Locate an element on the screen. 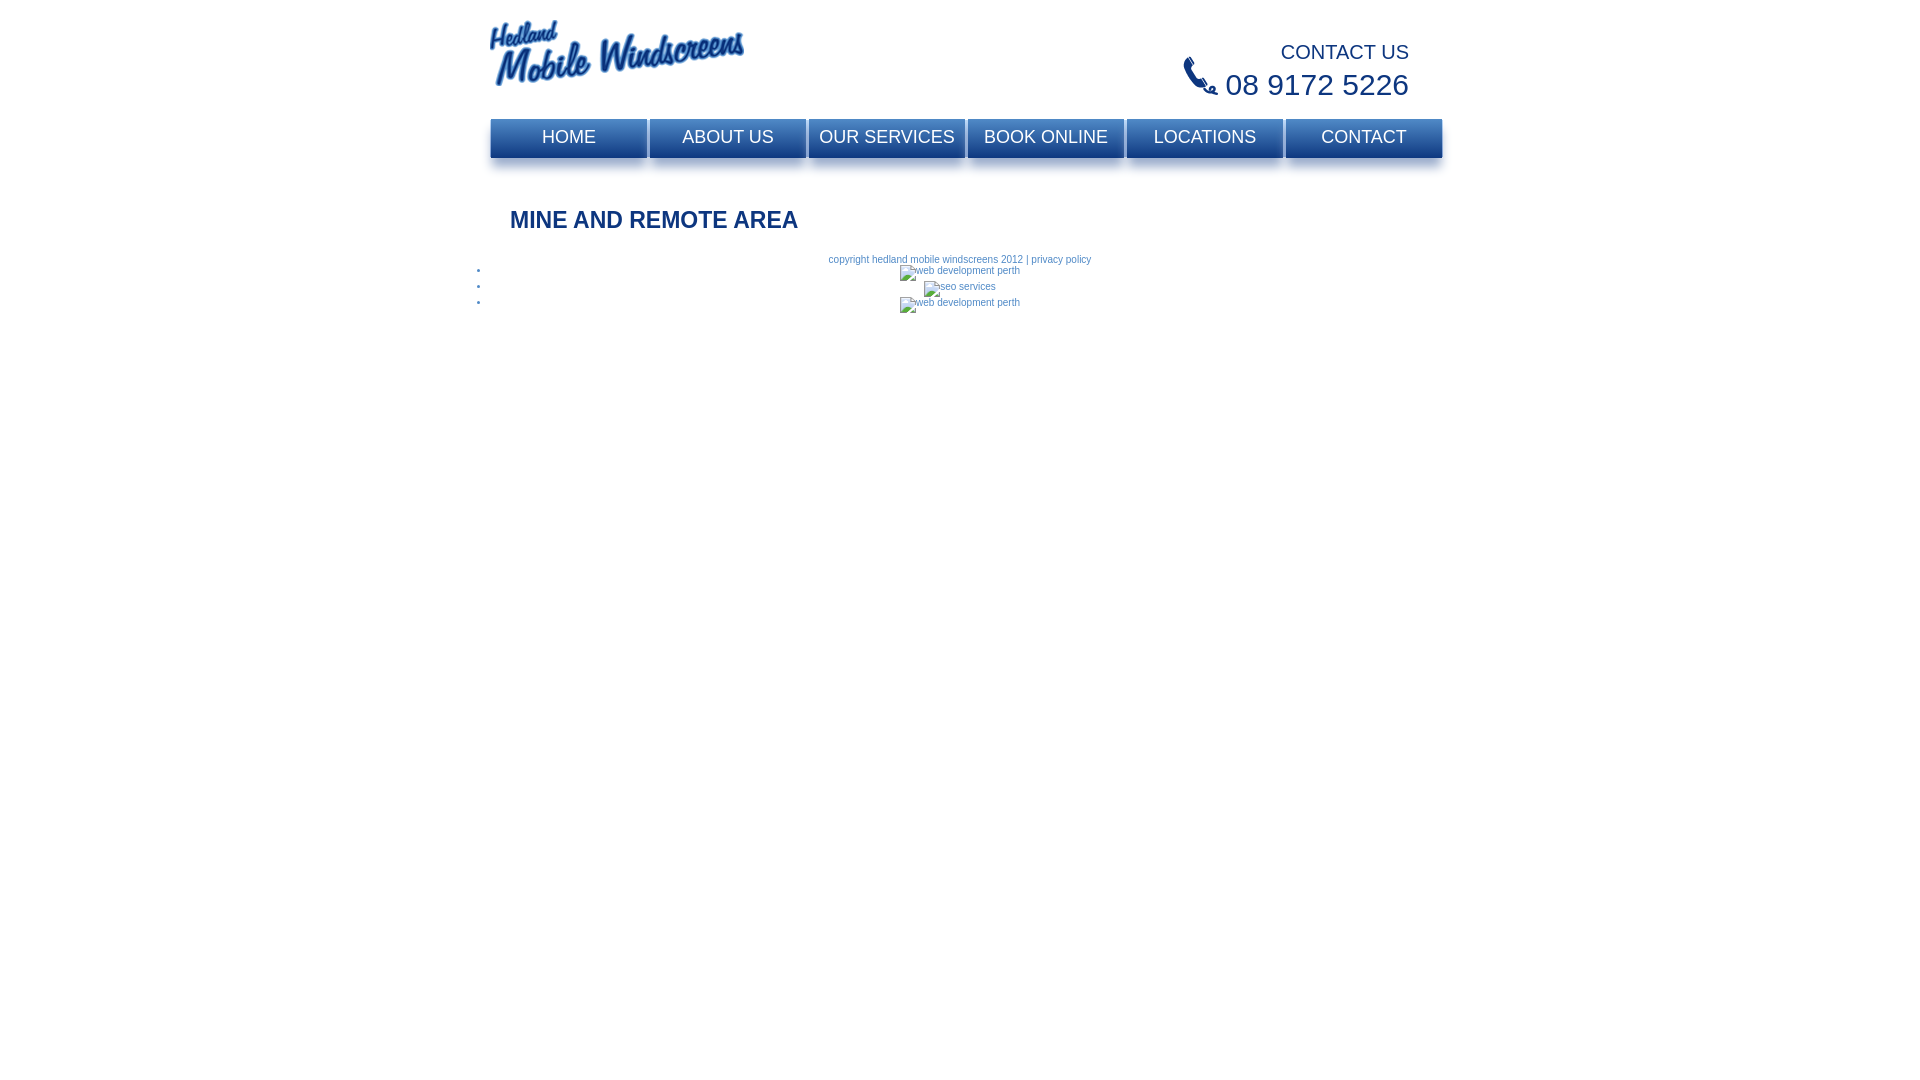 This screenshot has width=1920, height=1080. BOOK ONLINE is located at coordinates (1046, 138).